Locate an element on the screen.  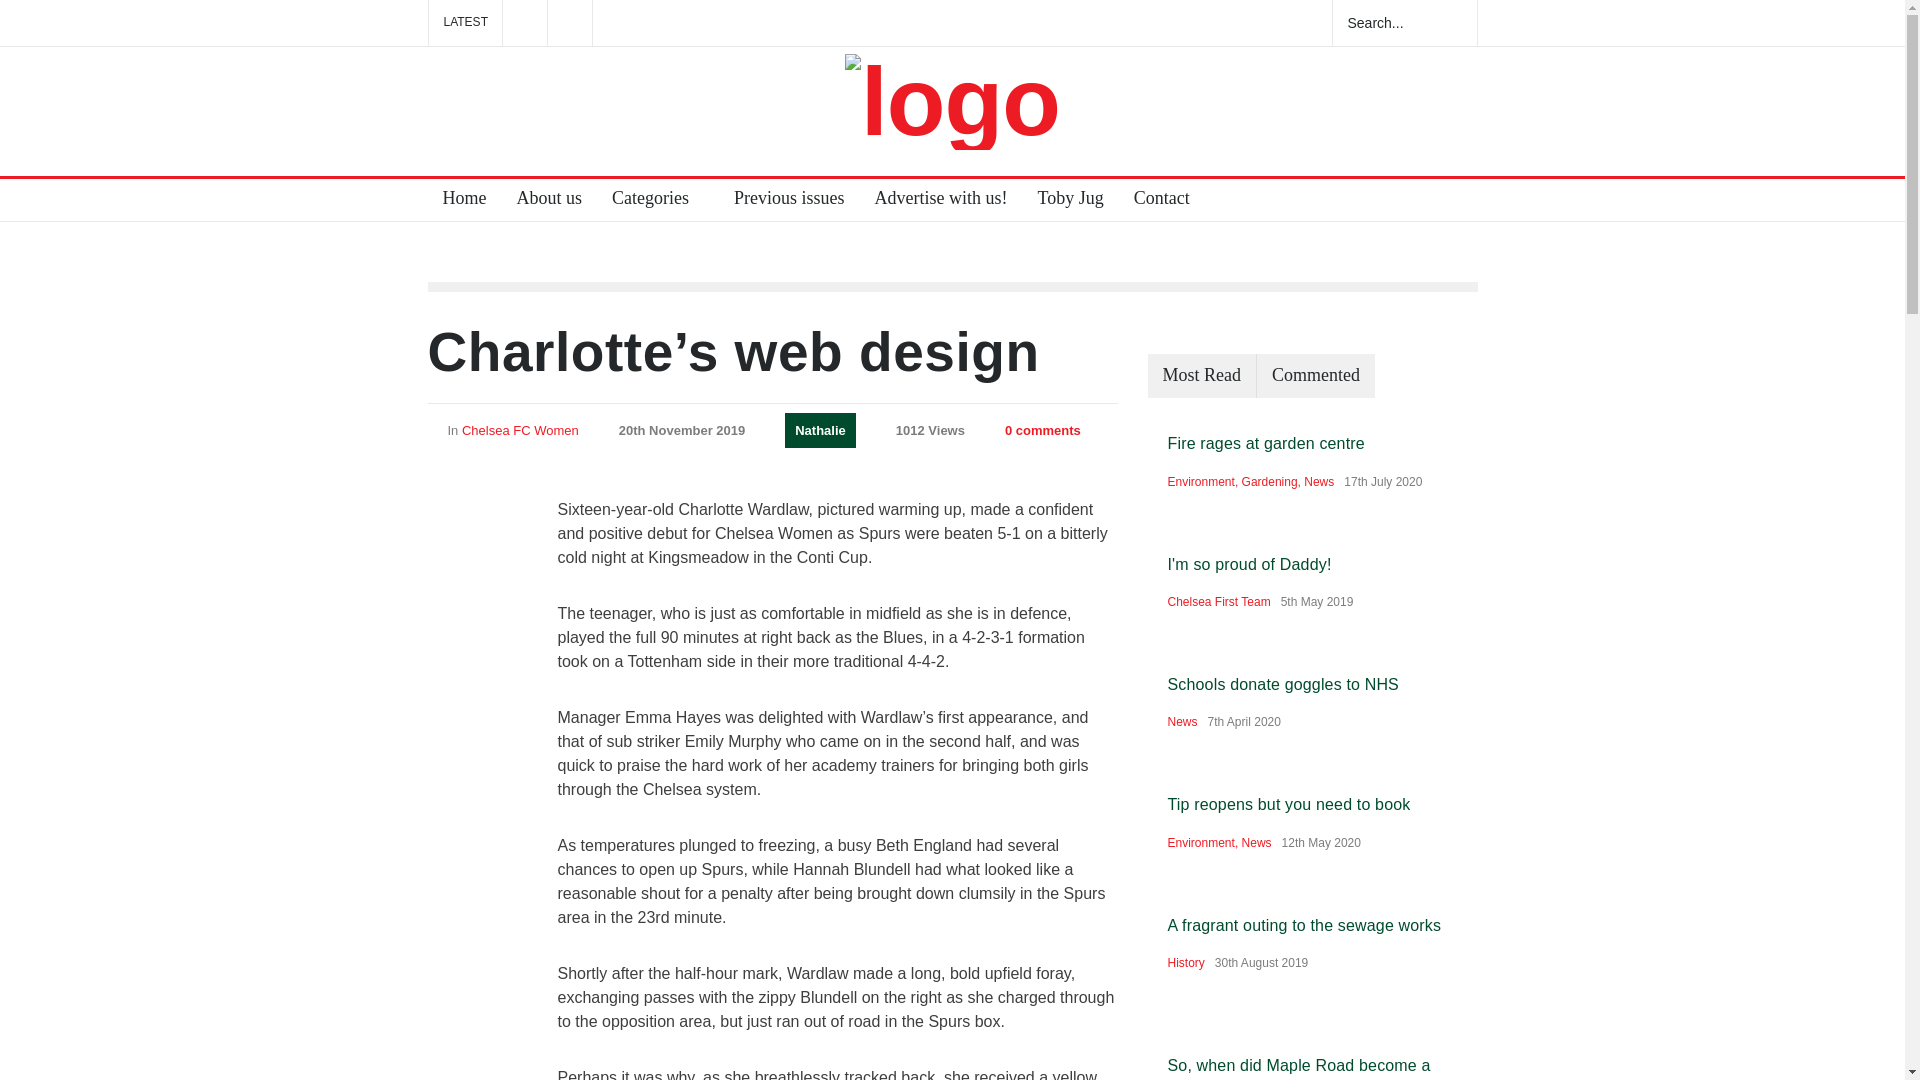
0 comments is located at coordinates (1042, 430).